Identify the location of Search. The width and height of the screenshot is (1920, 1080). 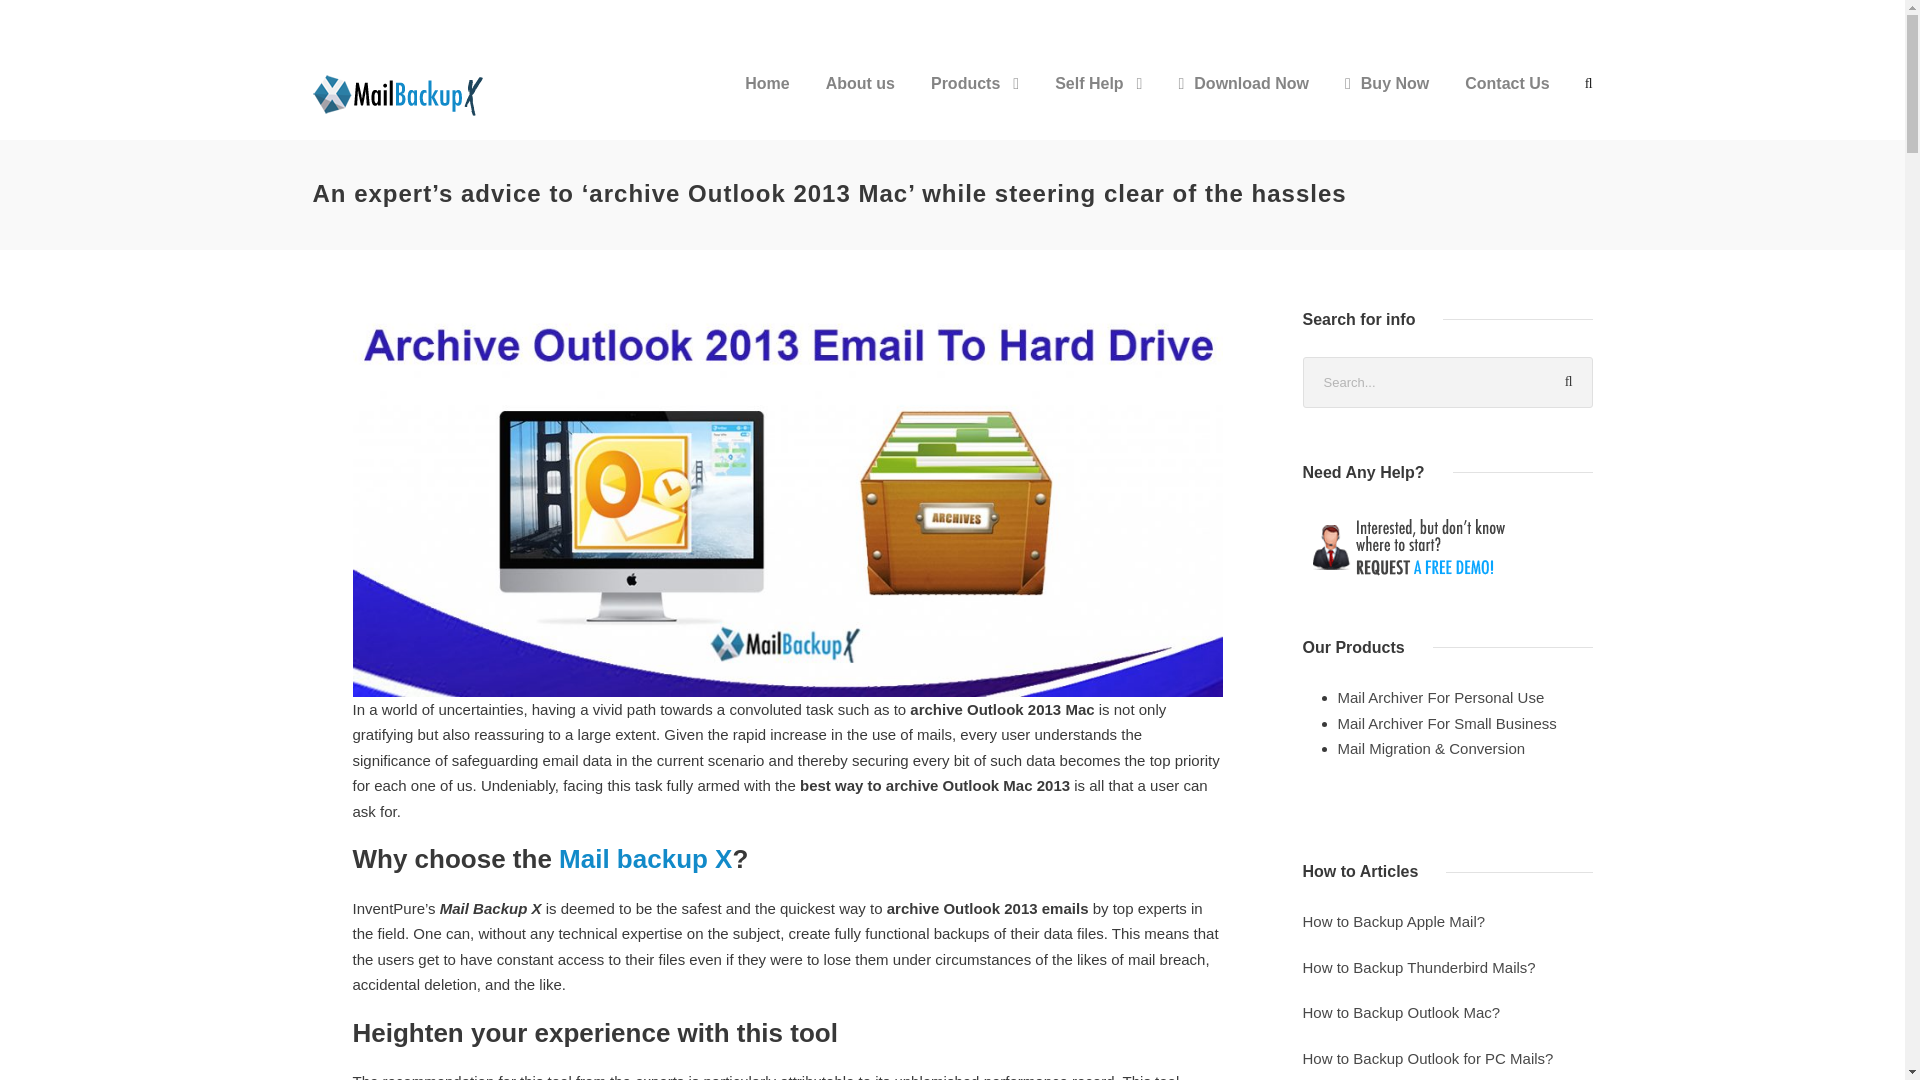
(1567, 382).